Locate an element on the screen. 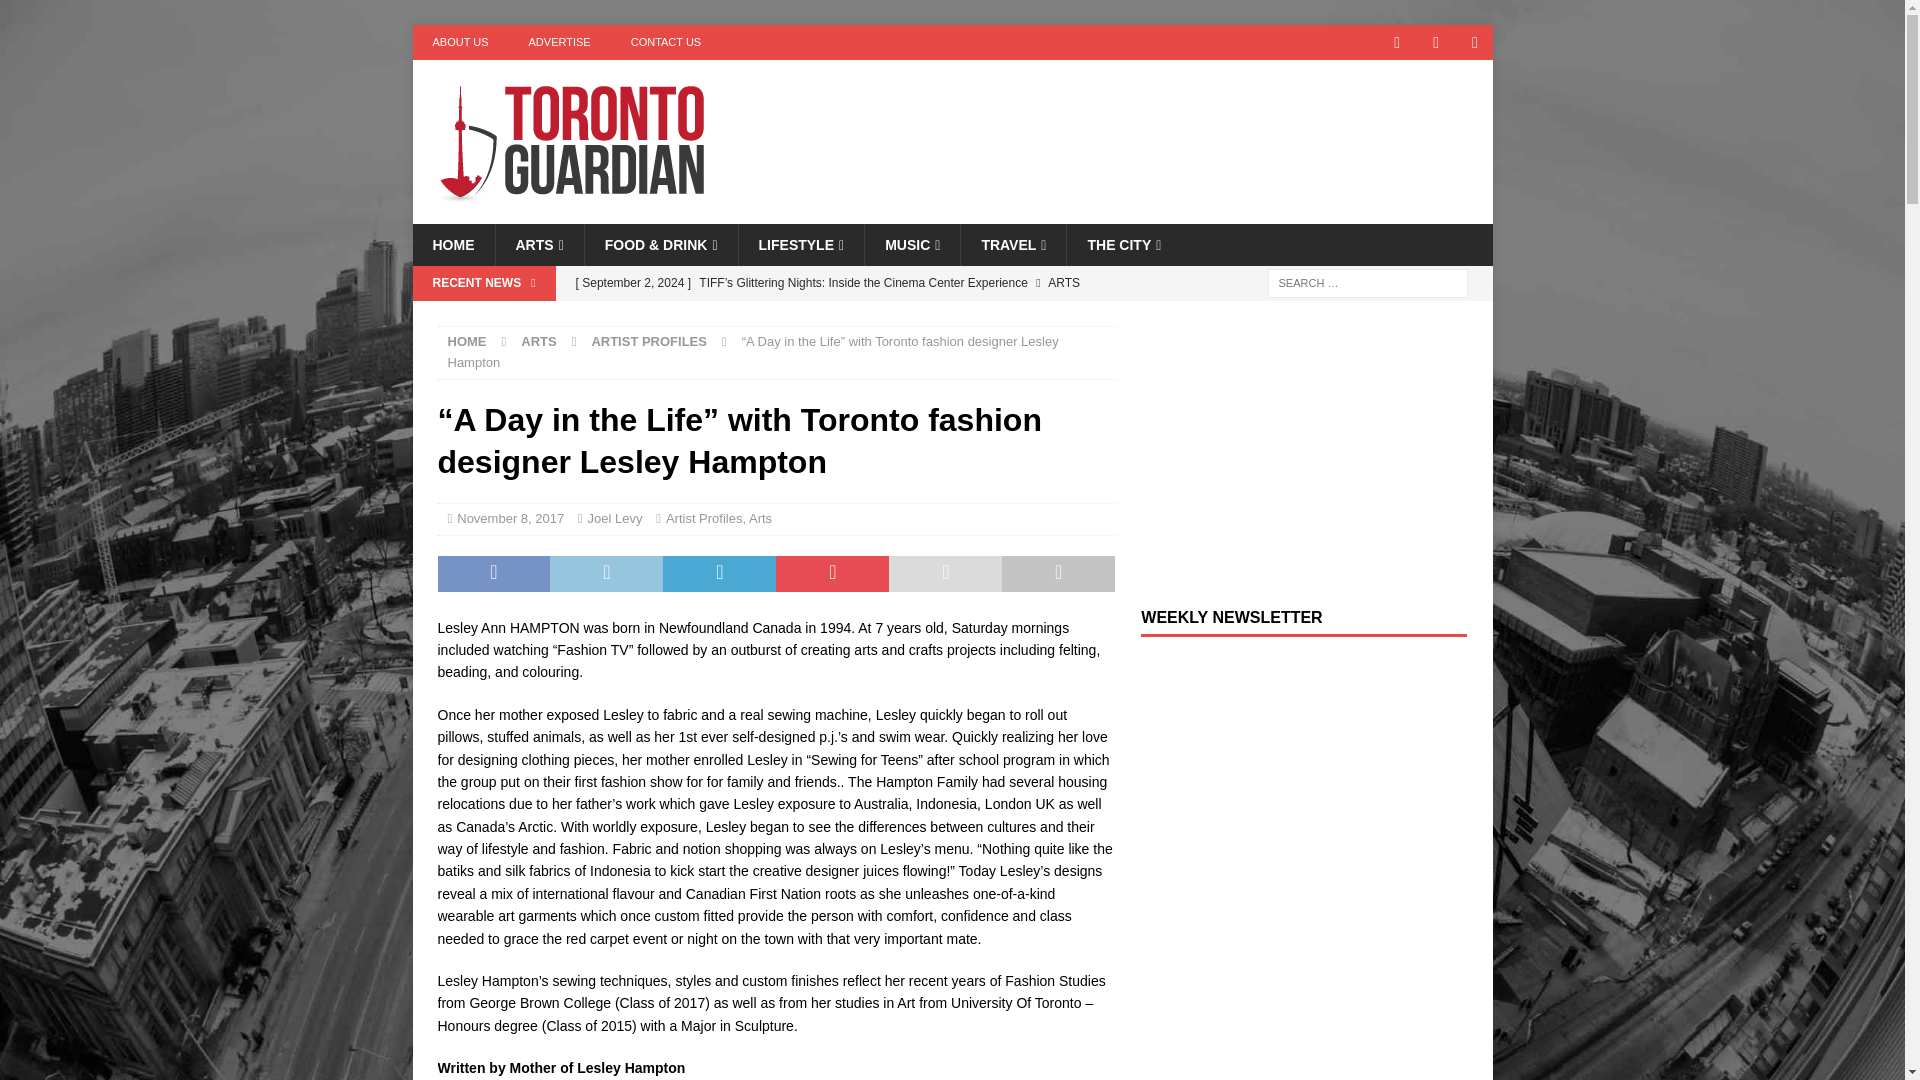  HOME is located at coordinates (452, 244).